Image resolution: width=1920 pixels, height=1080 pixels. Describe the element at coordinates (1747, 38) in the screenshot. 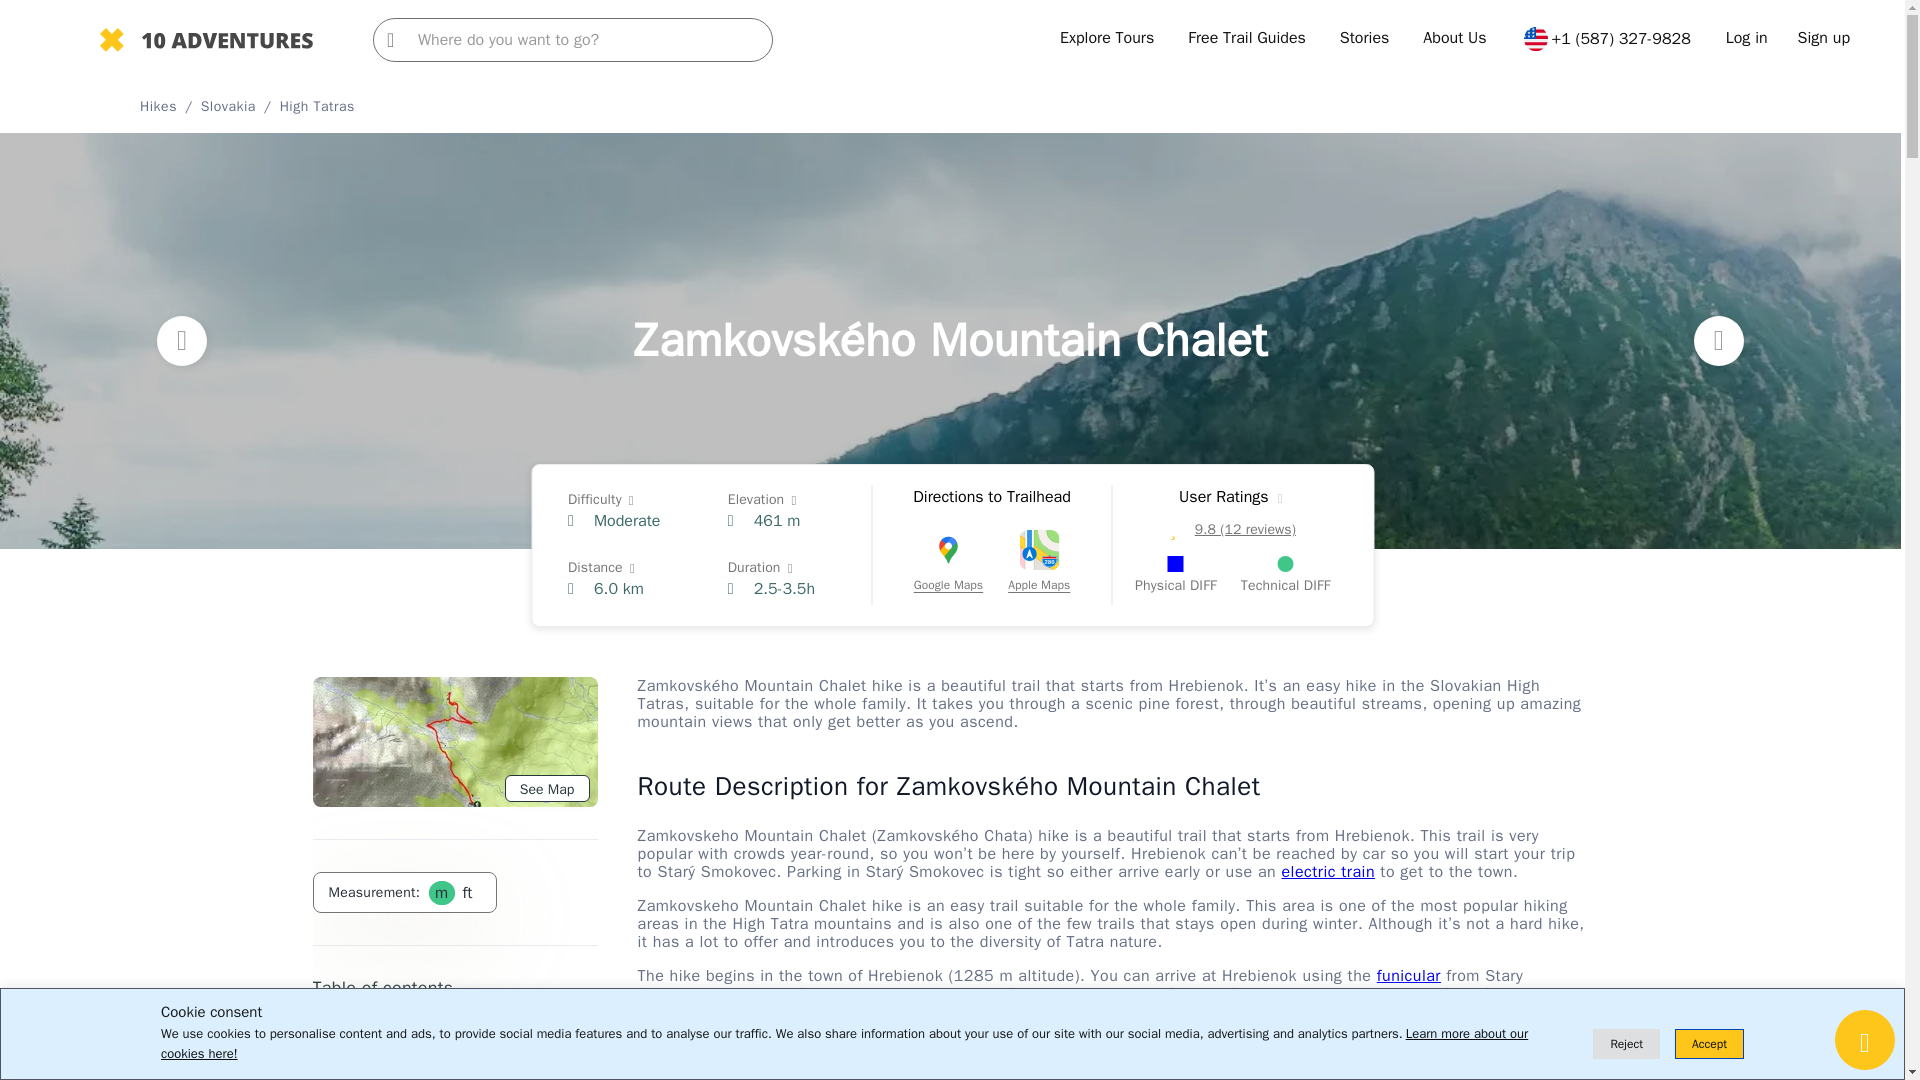

I see `Log in` at that location.